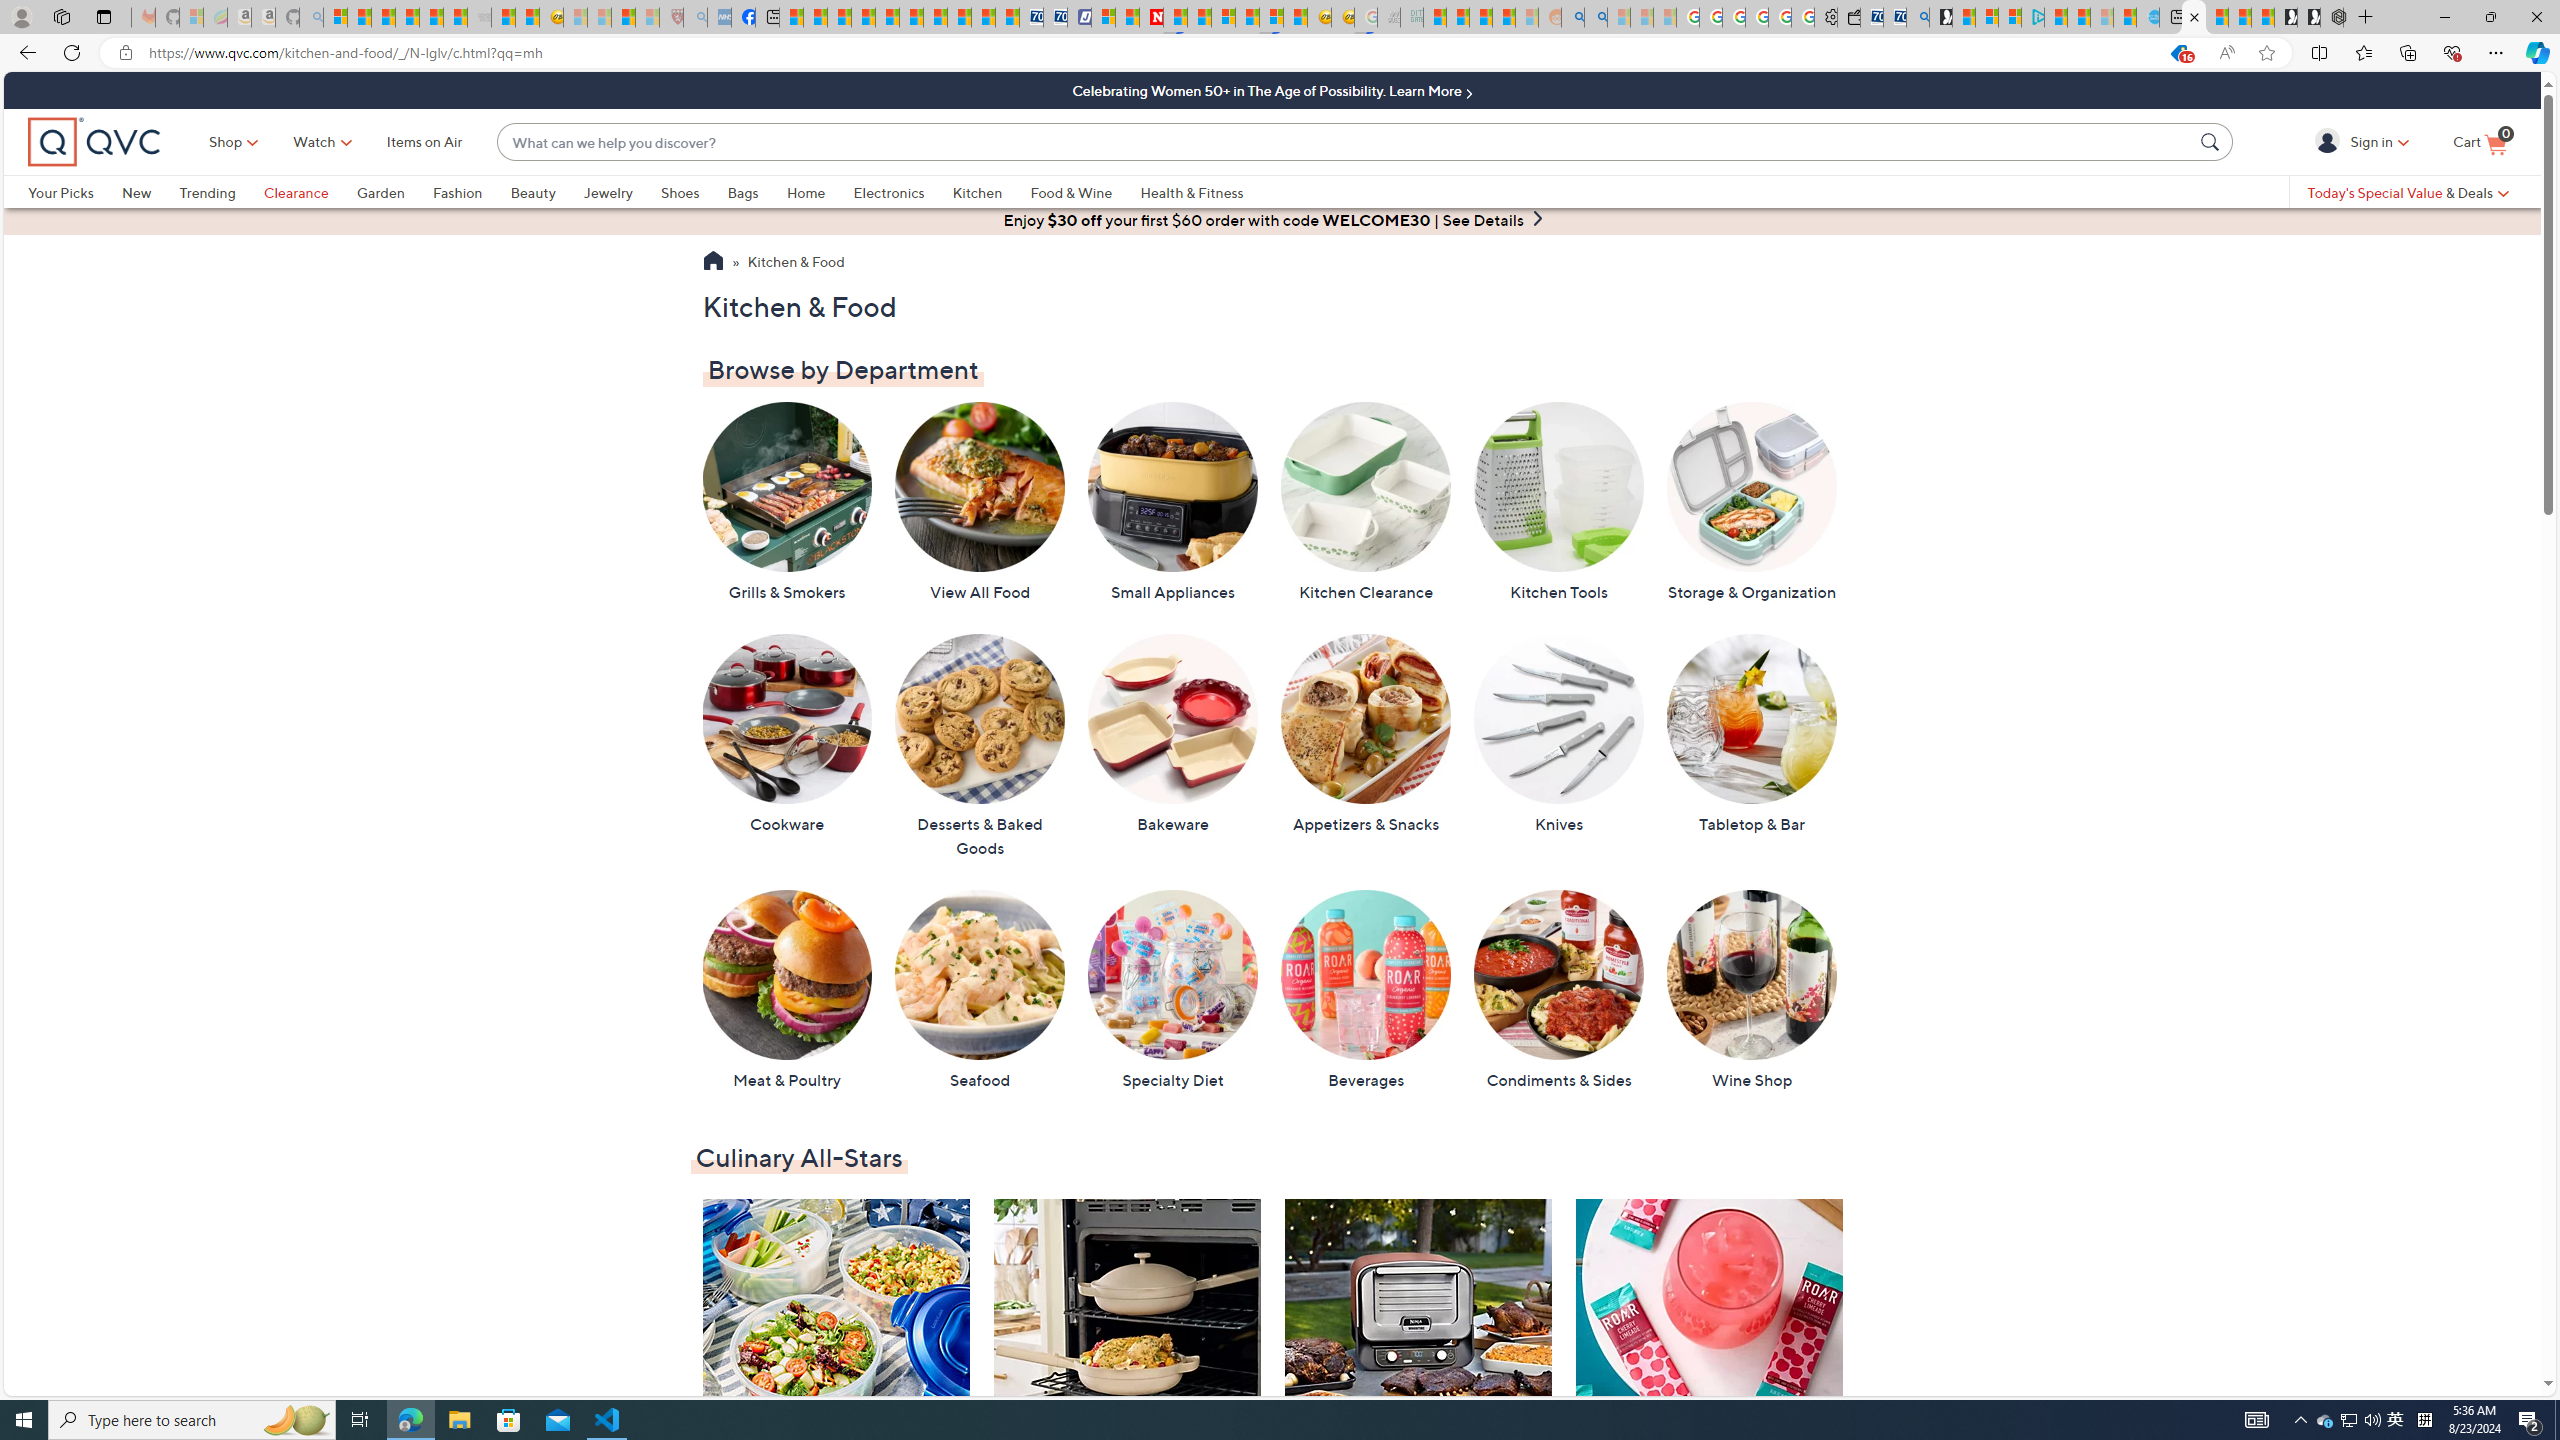 The height and width of the screenshot is (1440, 2560). I want to click on Return to QVC Homepage, so click(712, 263).